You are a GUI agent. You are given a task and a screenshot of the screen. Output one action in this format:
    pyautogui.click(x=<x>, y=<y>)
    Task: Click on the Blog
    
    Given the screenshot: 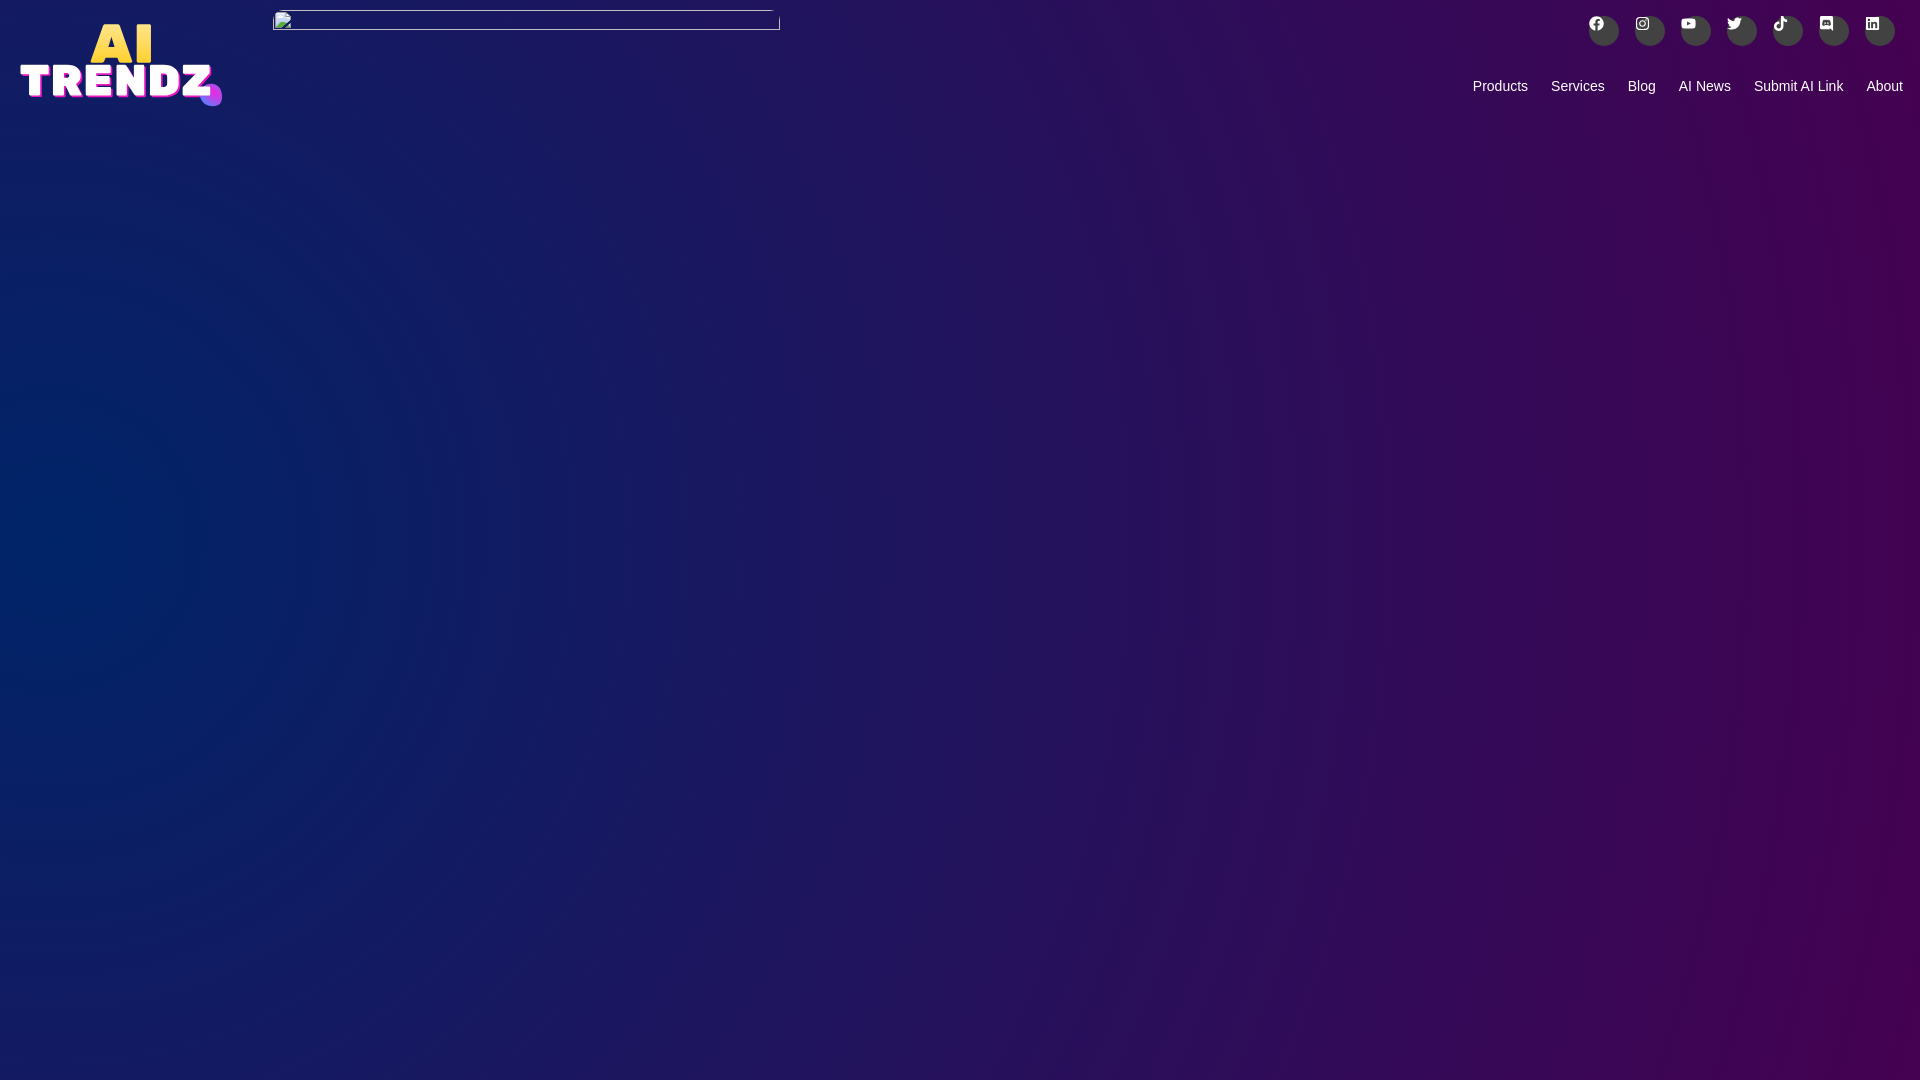 What is the action you would take?
    pyautogui.click(x=1641, y=85)
    